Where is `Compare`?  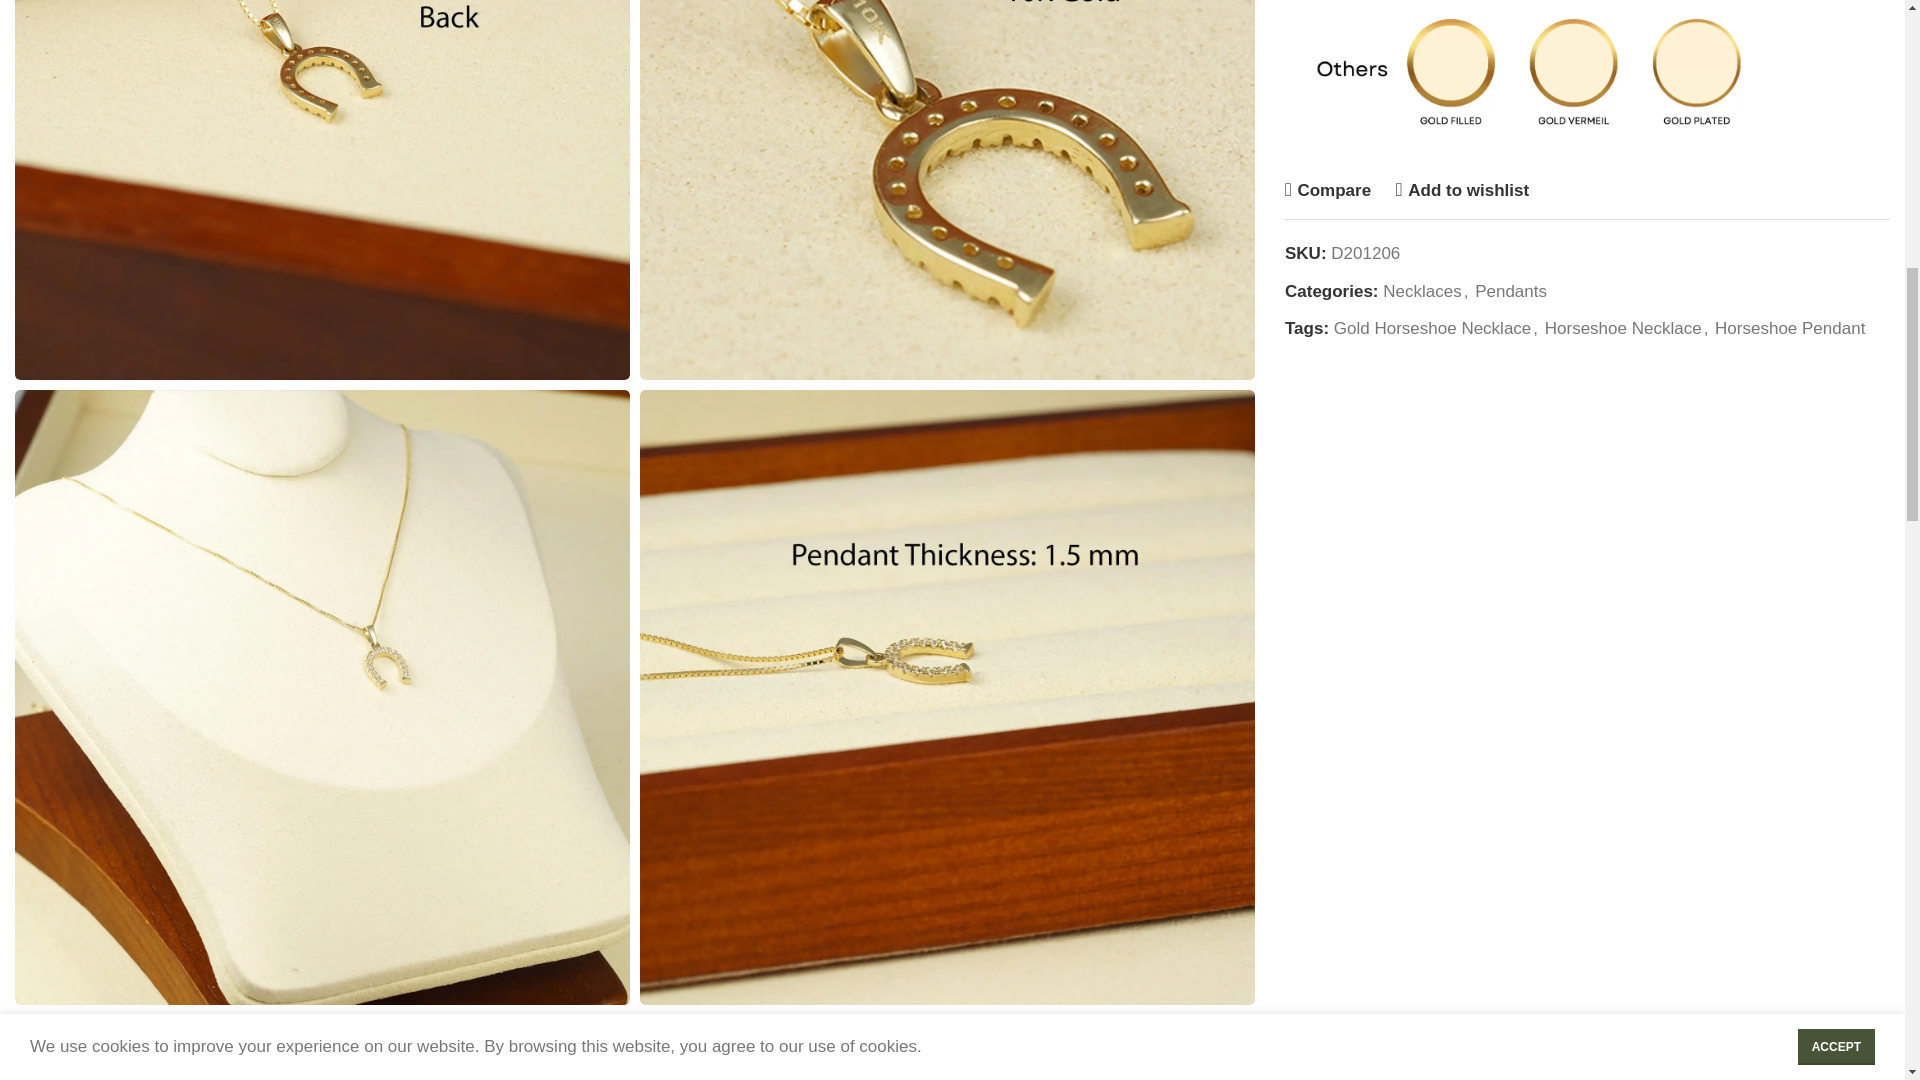
Compare is located at coordinates (1327, 190).